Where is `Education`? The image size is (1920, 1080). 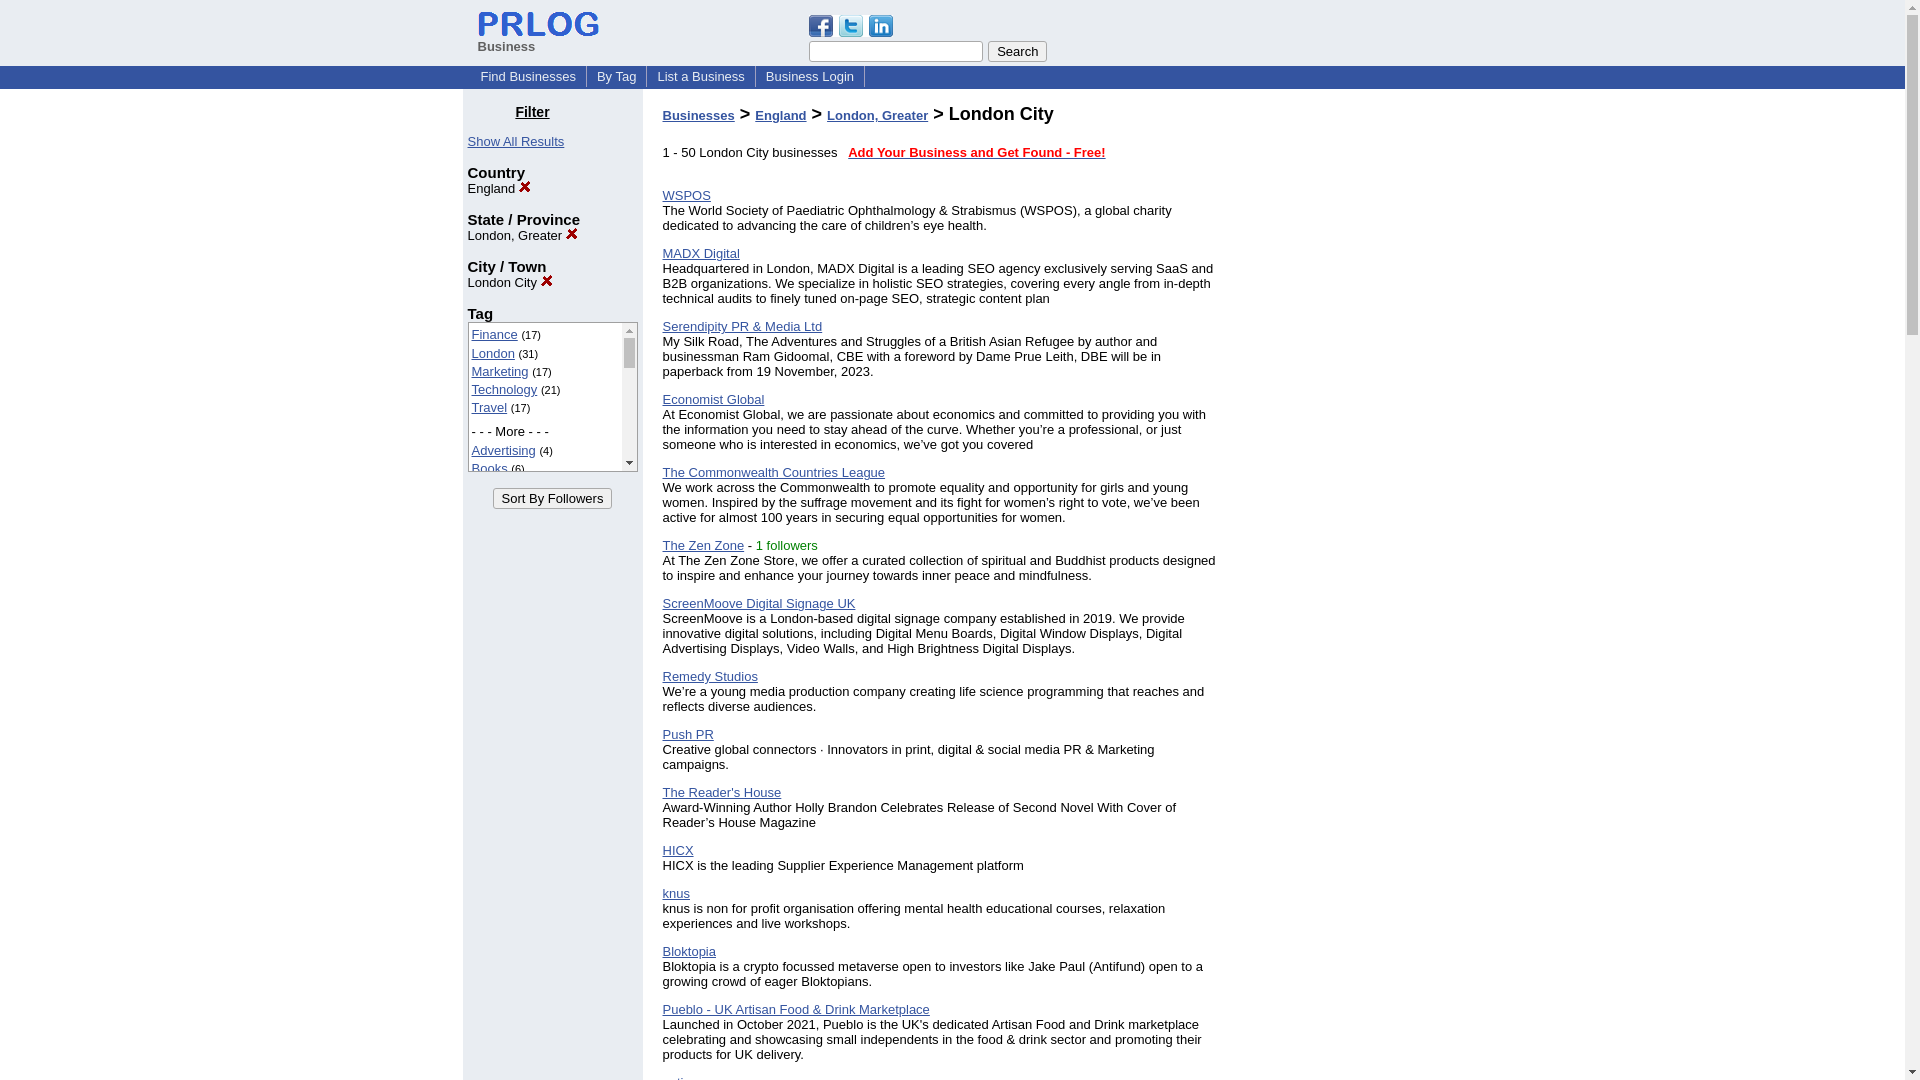 Education is located at coordinates (500, 540).